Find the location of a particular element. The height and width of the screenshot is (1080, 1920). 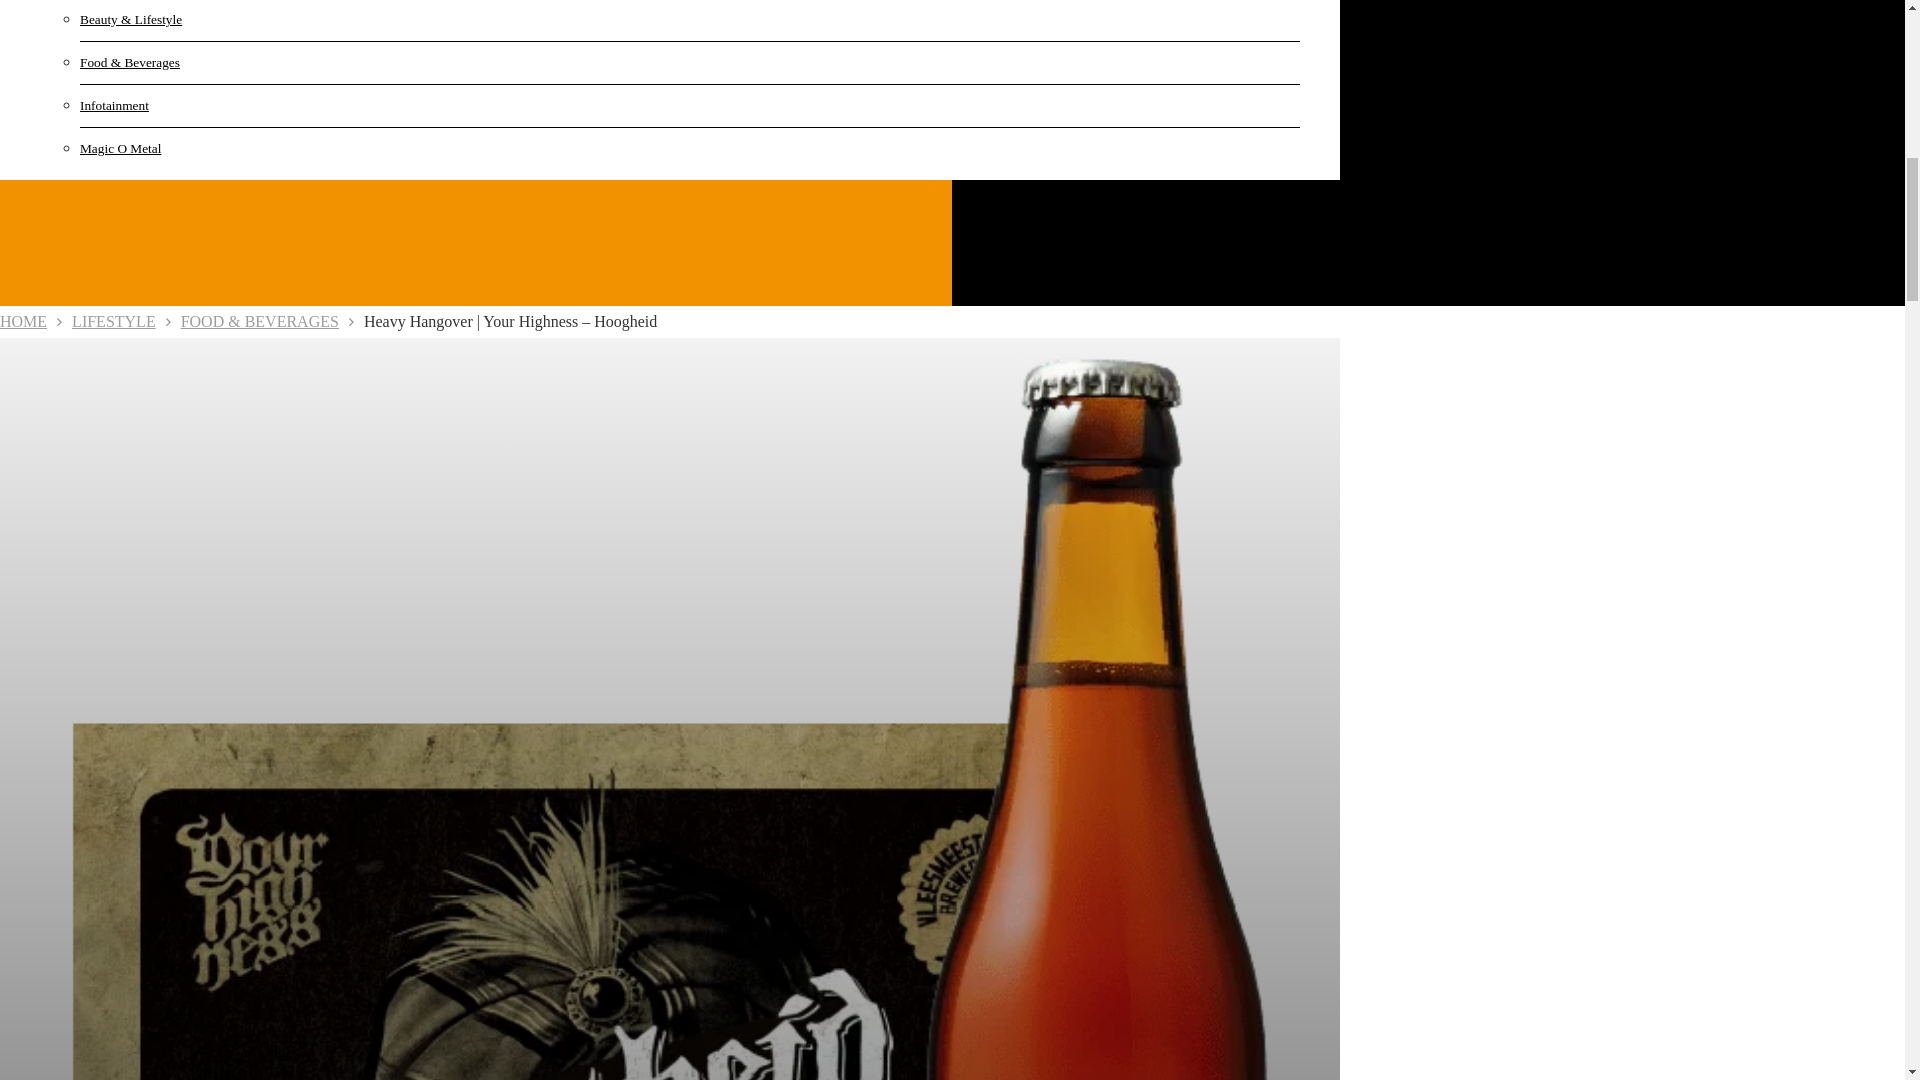

HOME is located at coordinates (23, 322).